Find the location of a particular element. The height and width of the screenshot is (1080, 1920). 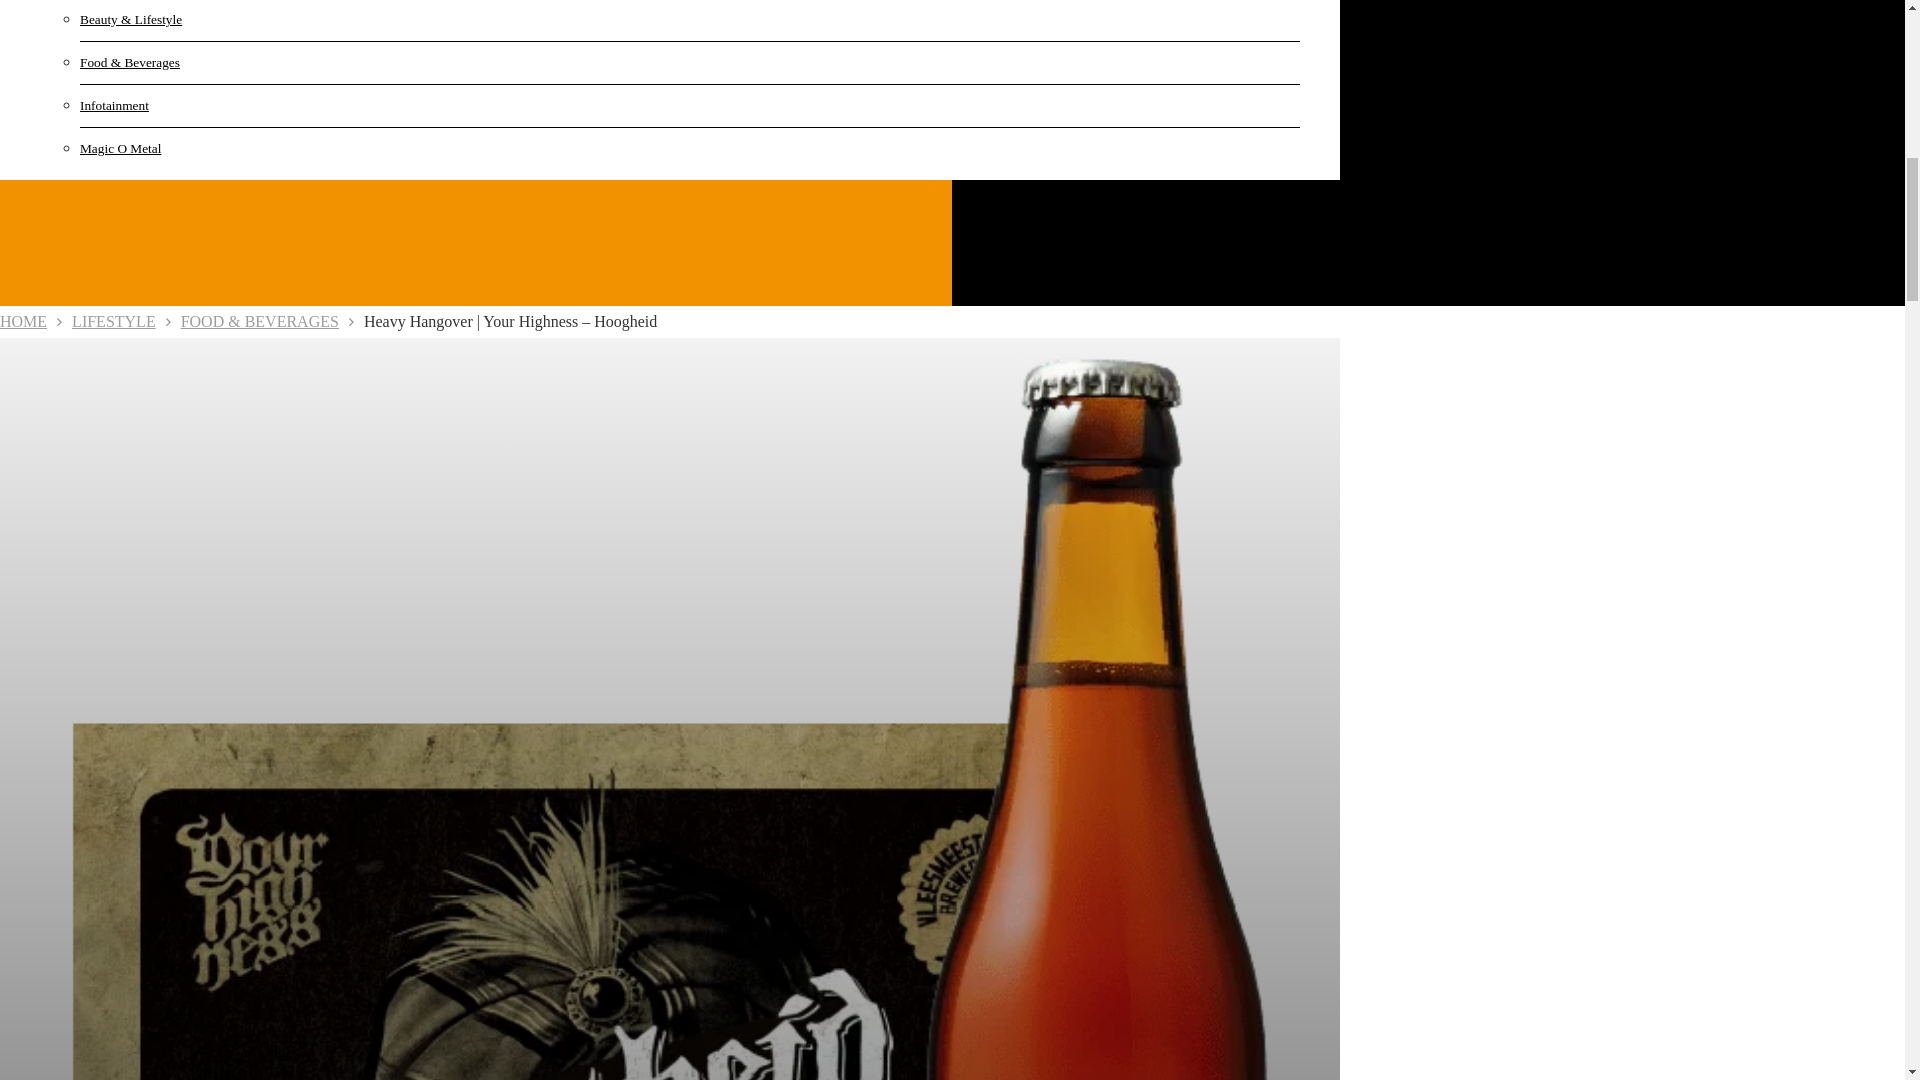

HOME is located at coordinates (23, 322).